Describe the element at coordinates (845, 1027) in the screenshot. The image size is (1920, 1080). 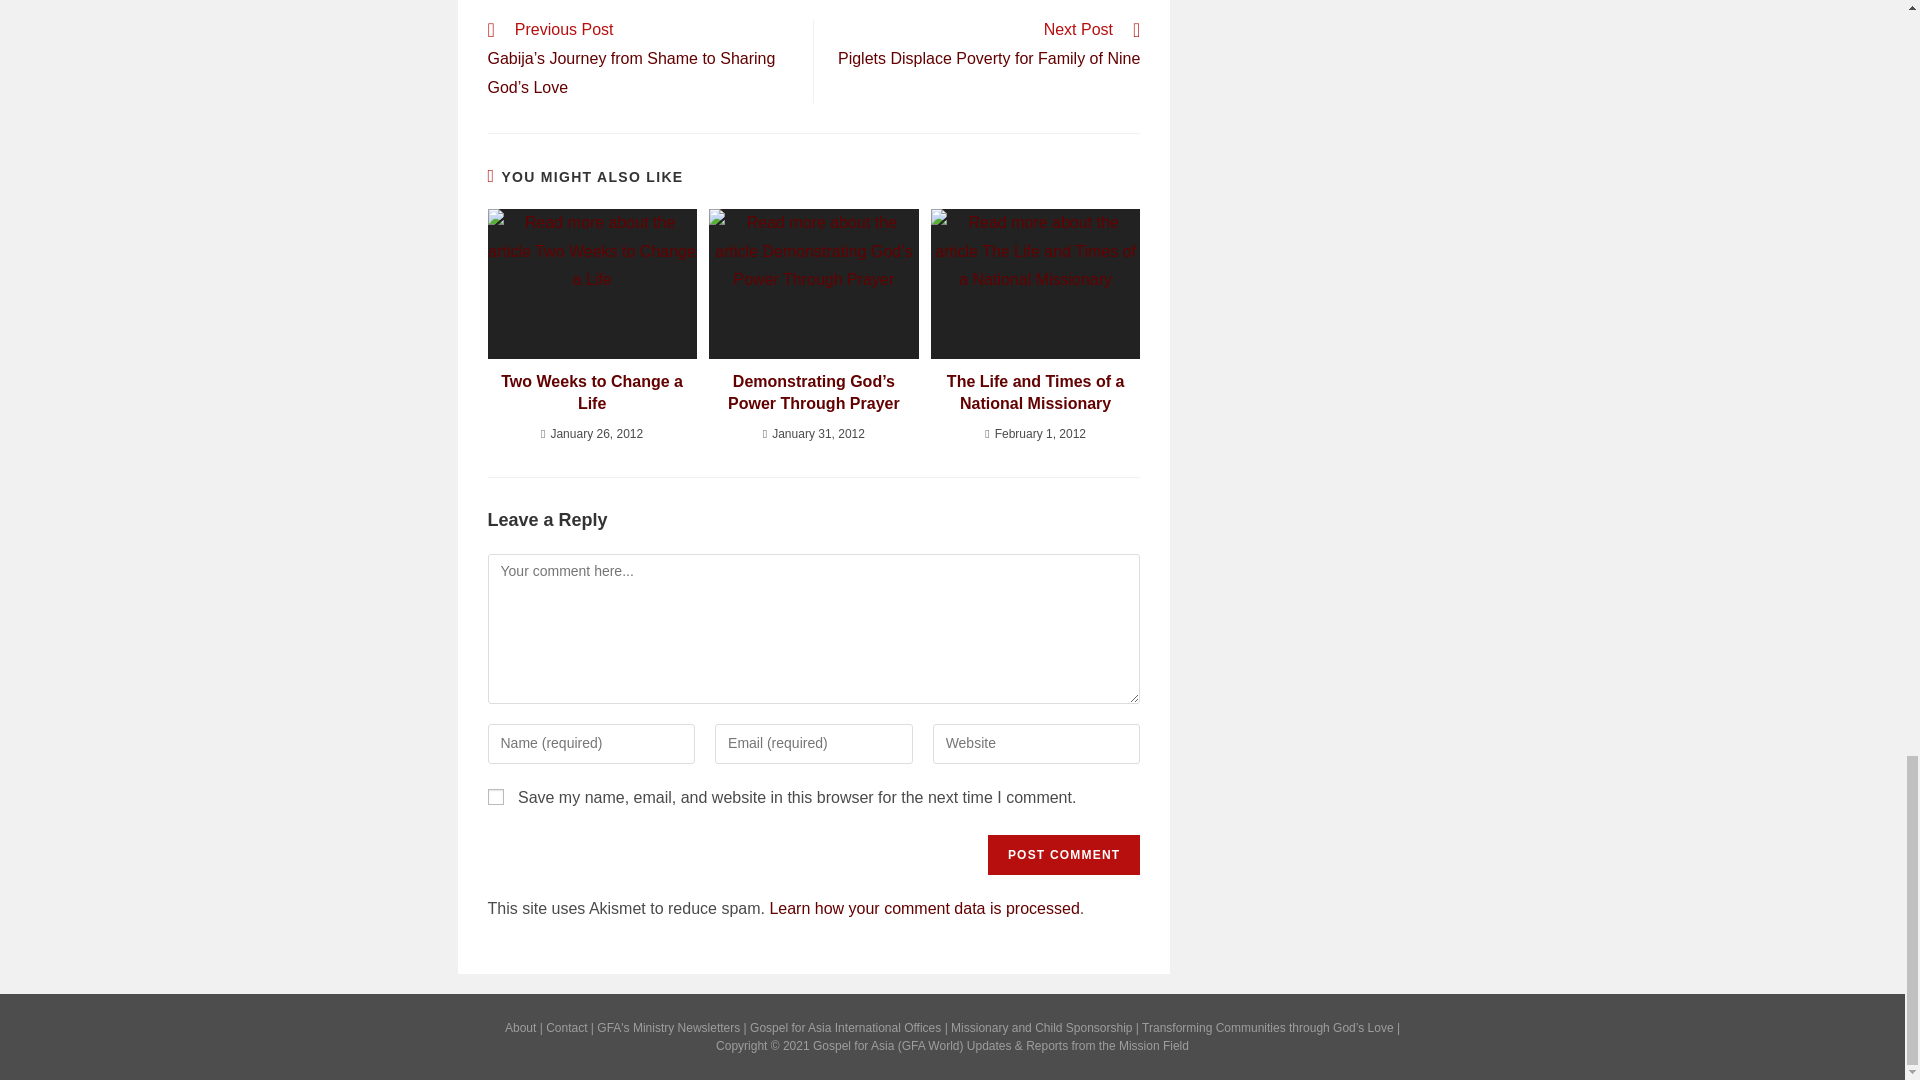
I see `Gospel for Asia International Offices` at that location.